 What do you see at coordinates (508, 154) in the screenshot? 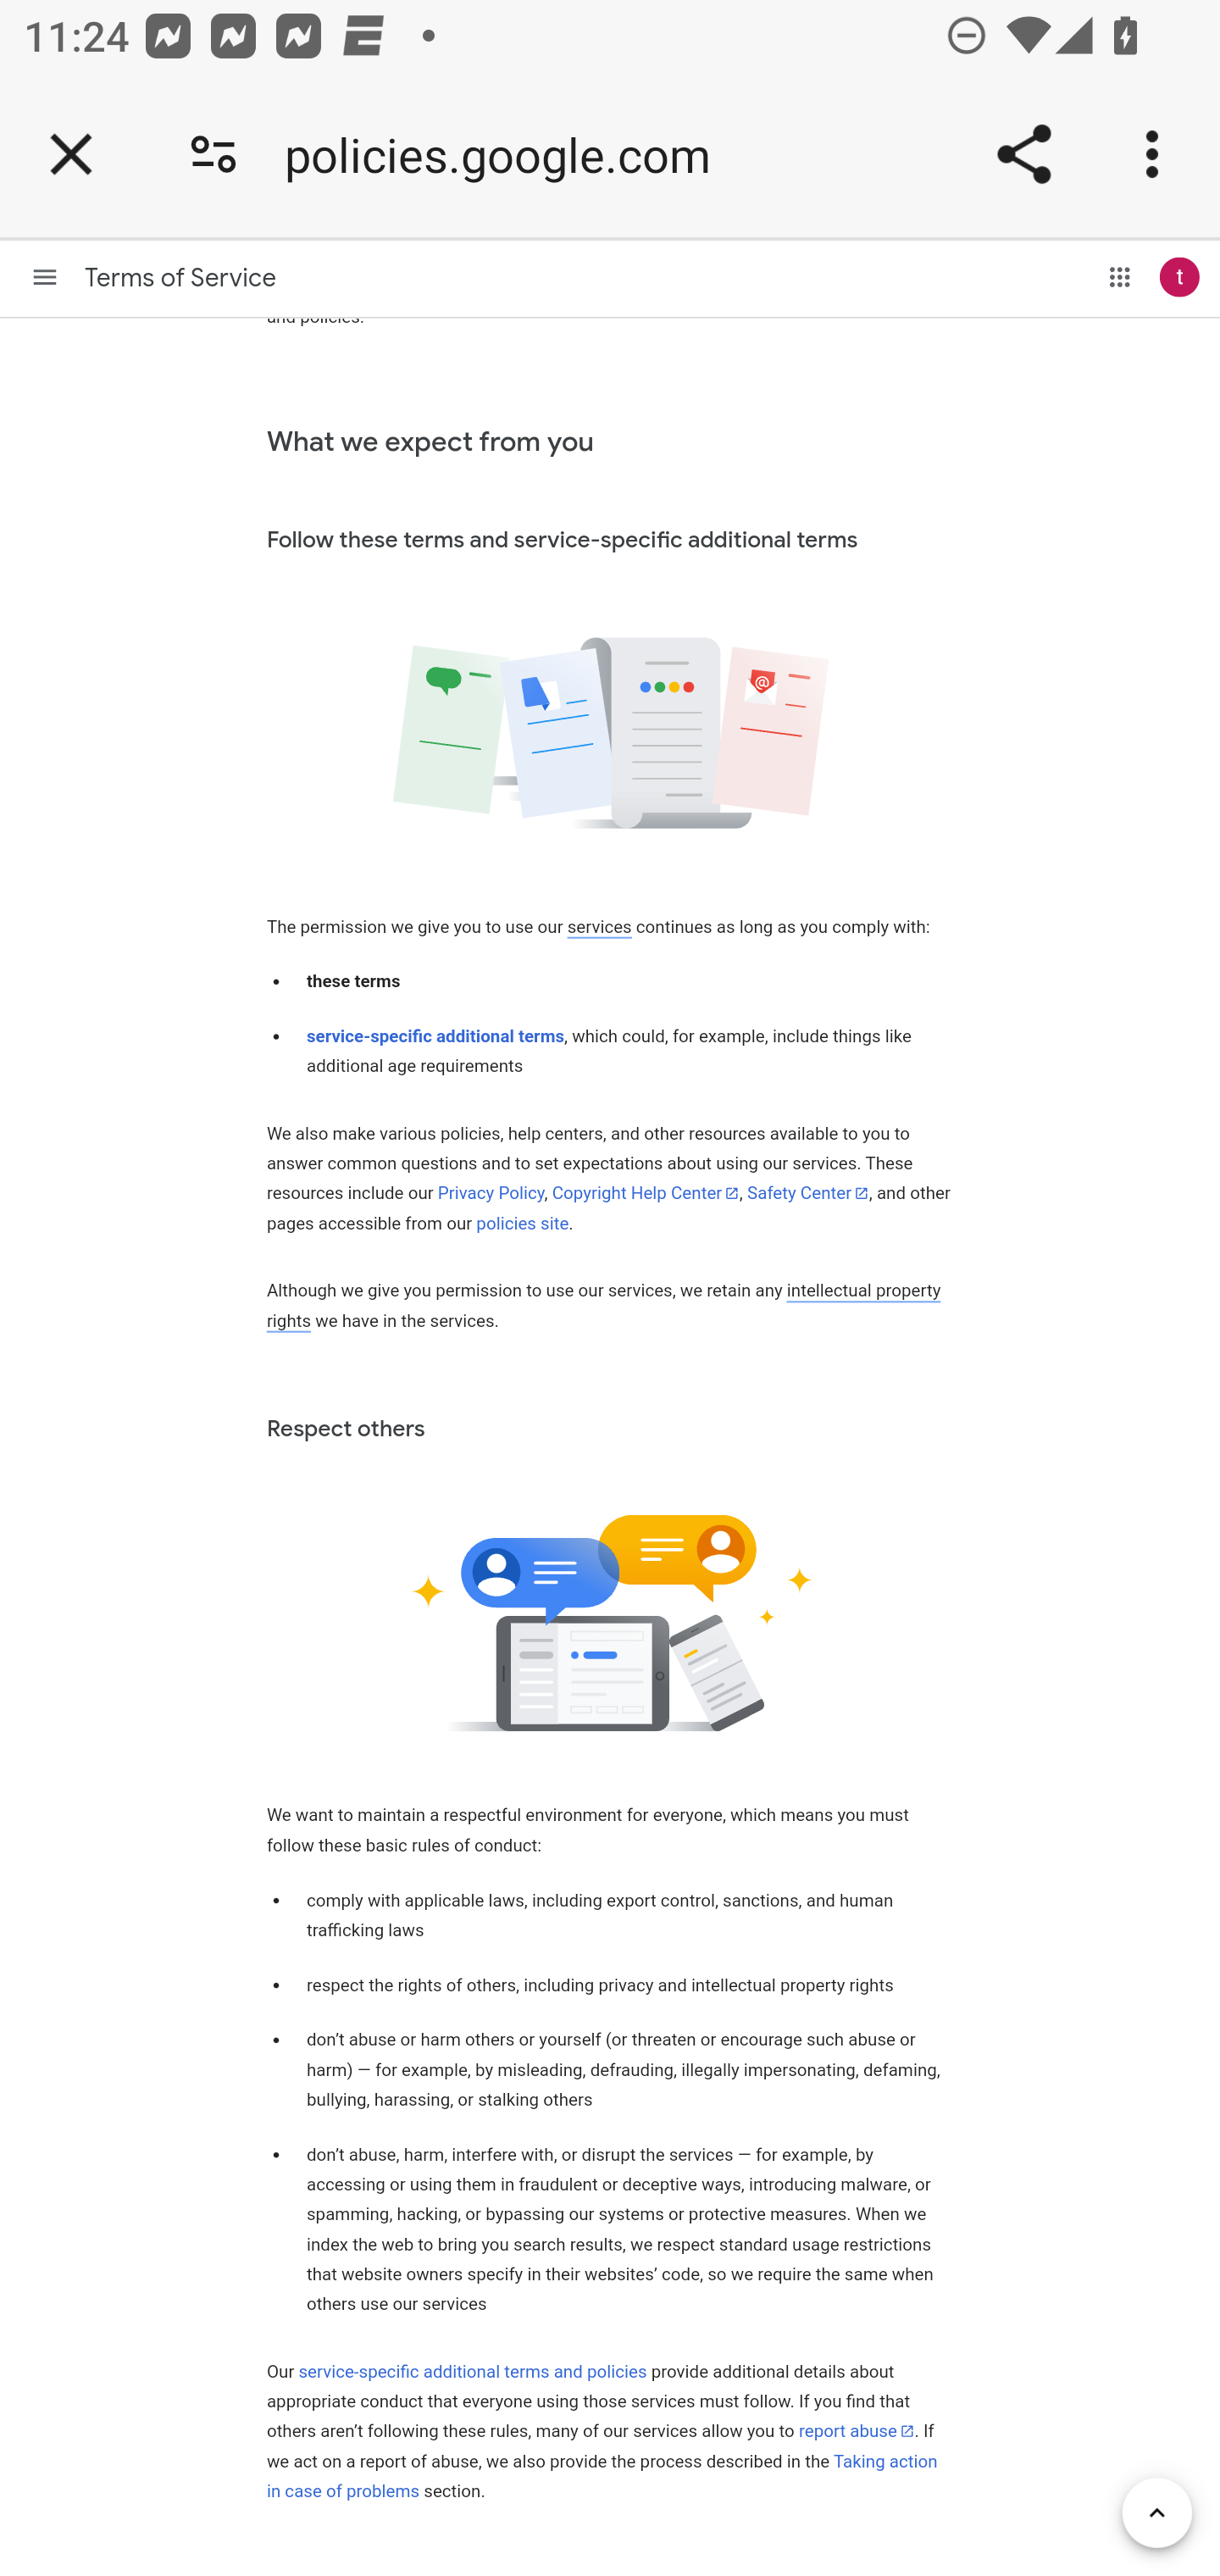
I see `policies.google.com` at bounding box center [508, 154].